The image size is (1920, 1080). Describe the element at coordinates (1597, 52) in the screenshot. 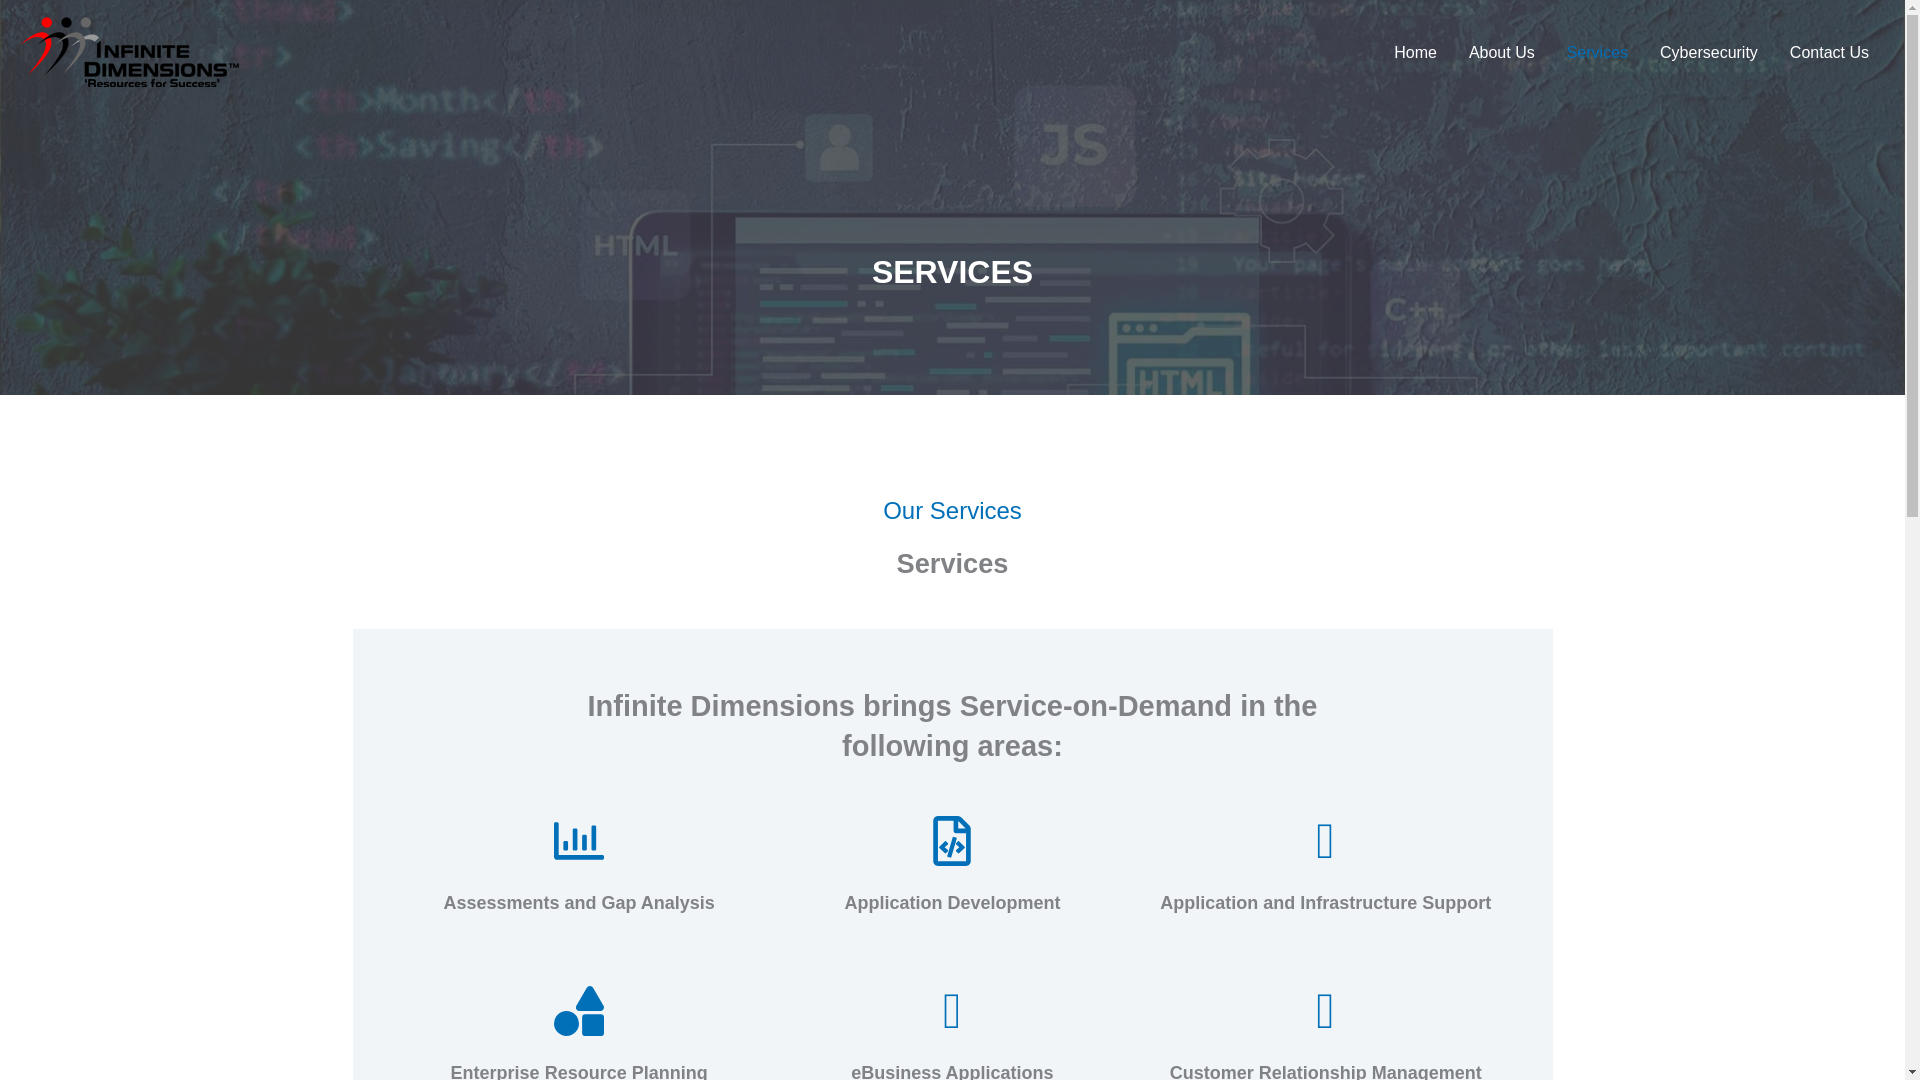

I see `Services` at that location.